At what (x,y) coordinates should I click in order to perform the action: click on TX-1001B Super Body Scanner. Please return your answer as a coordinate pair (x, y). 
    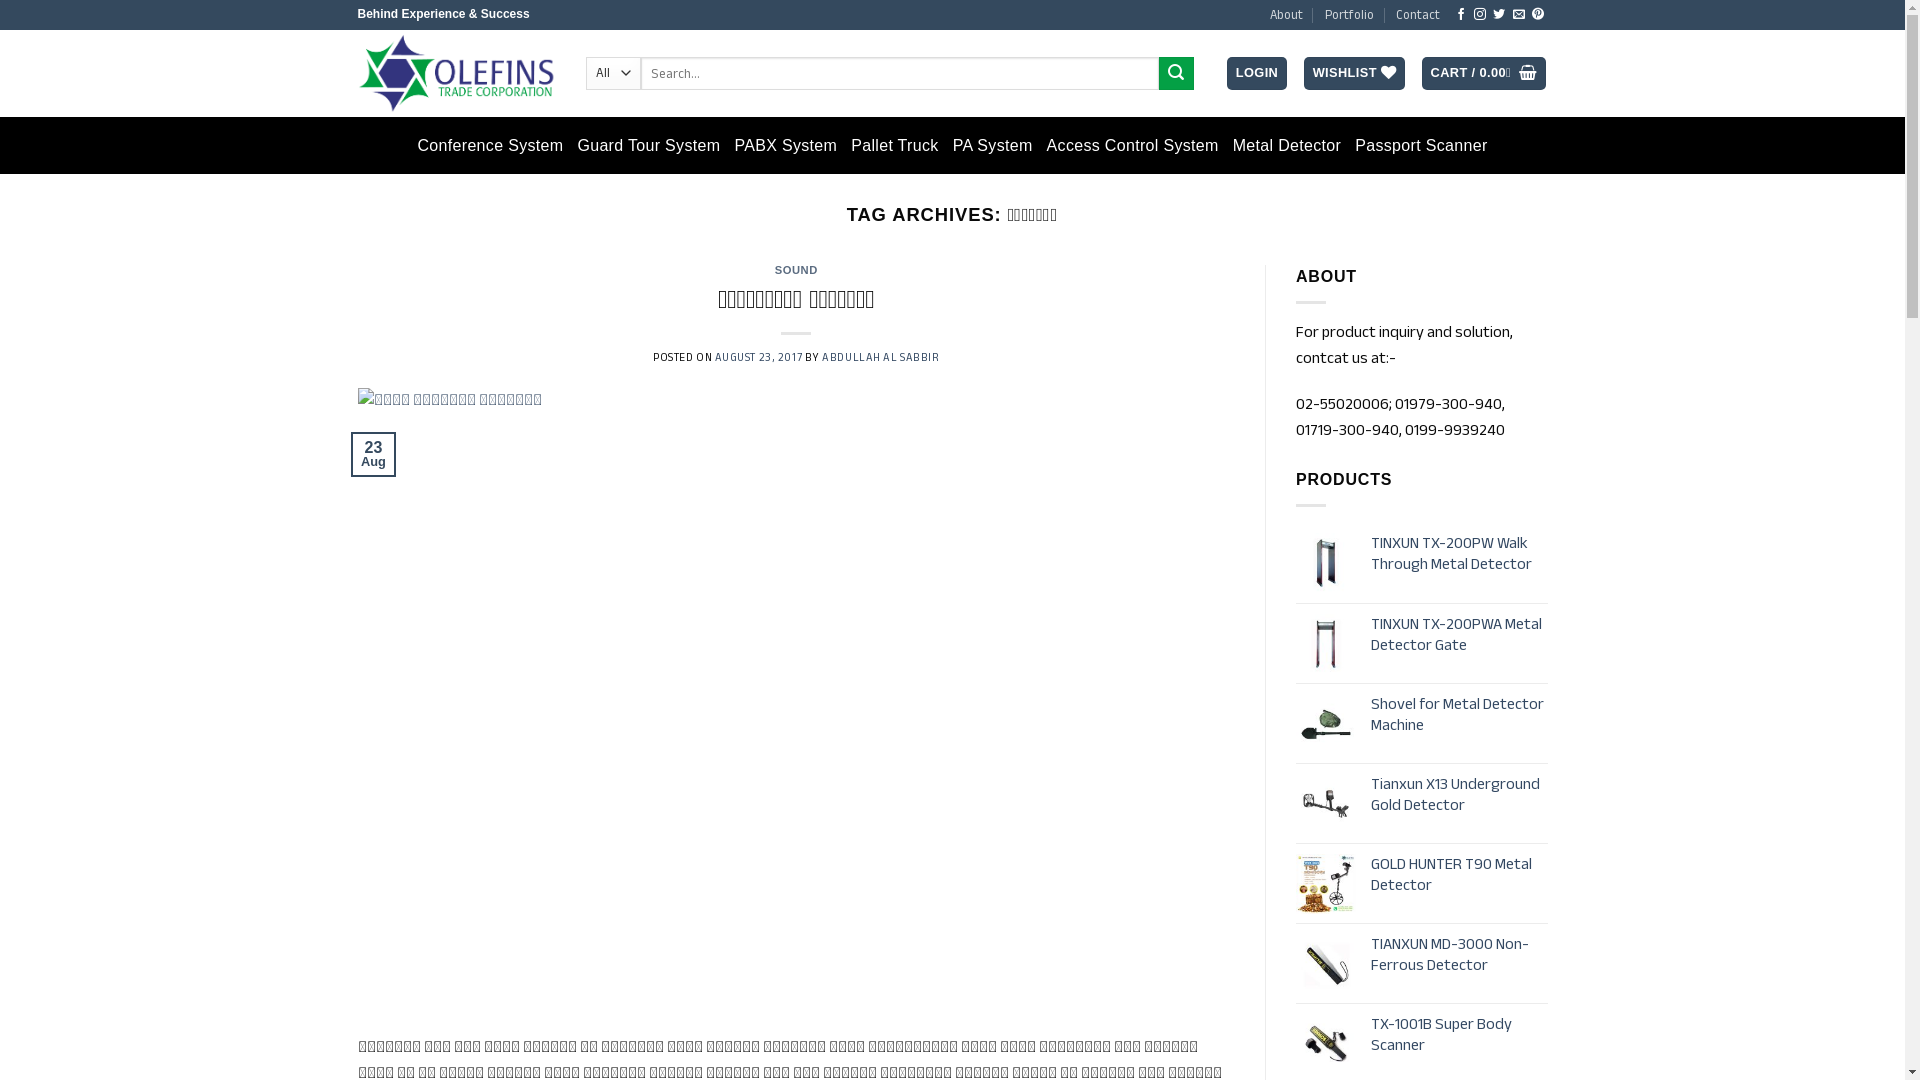
    Looking at the image, I should click on (1460, 1035).